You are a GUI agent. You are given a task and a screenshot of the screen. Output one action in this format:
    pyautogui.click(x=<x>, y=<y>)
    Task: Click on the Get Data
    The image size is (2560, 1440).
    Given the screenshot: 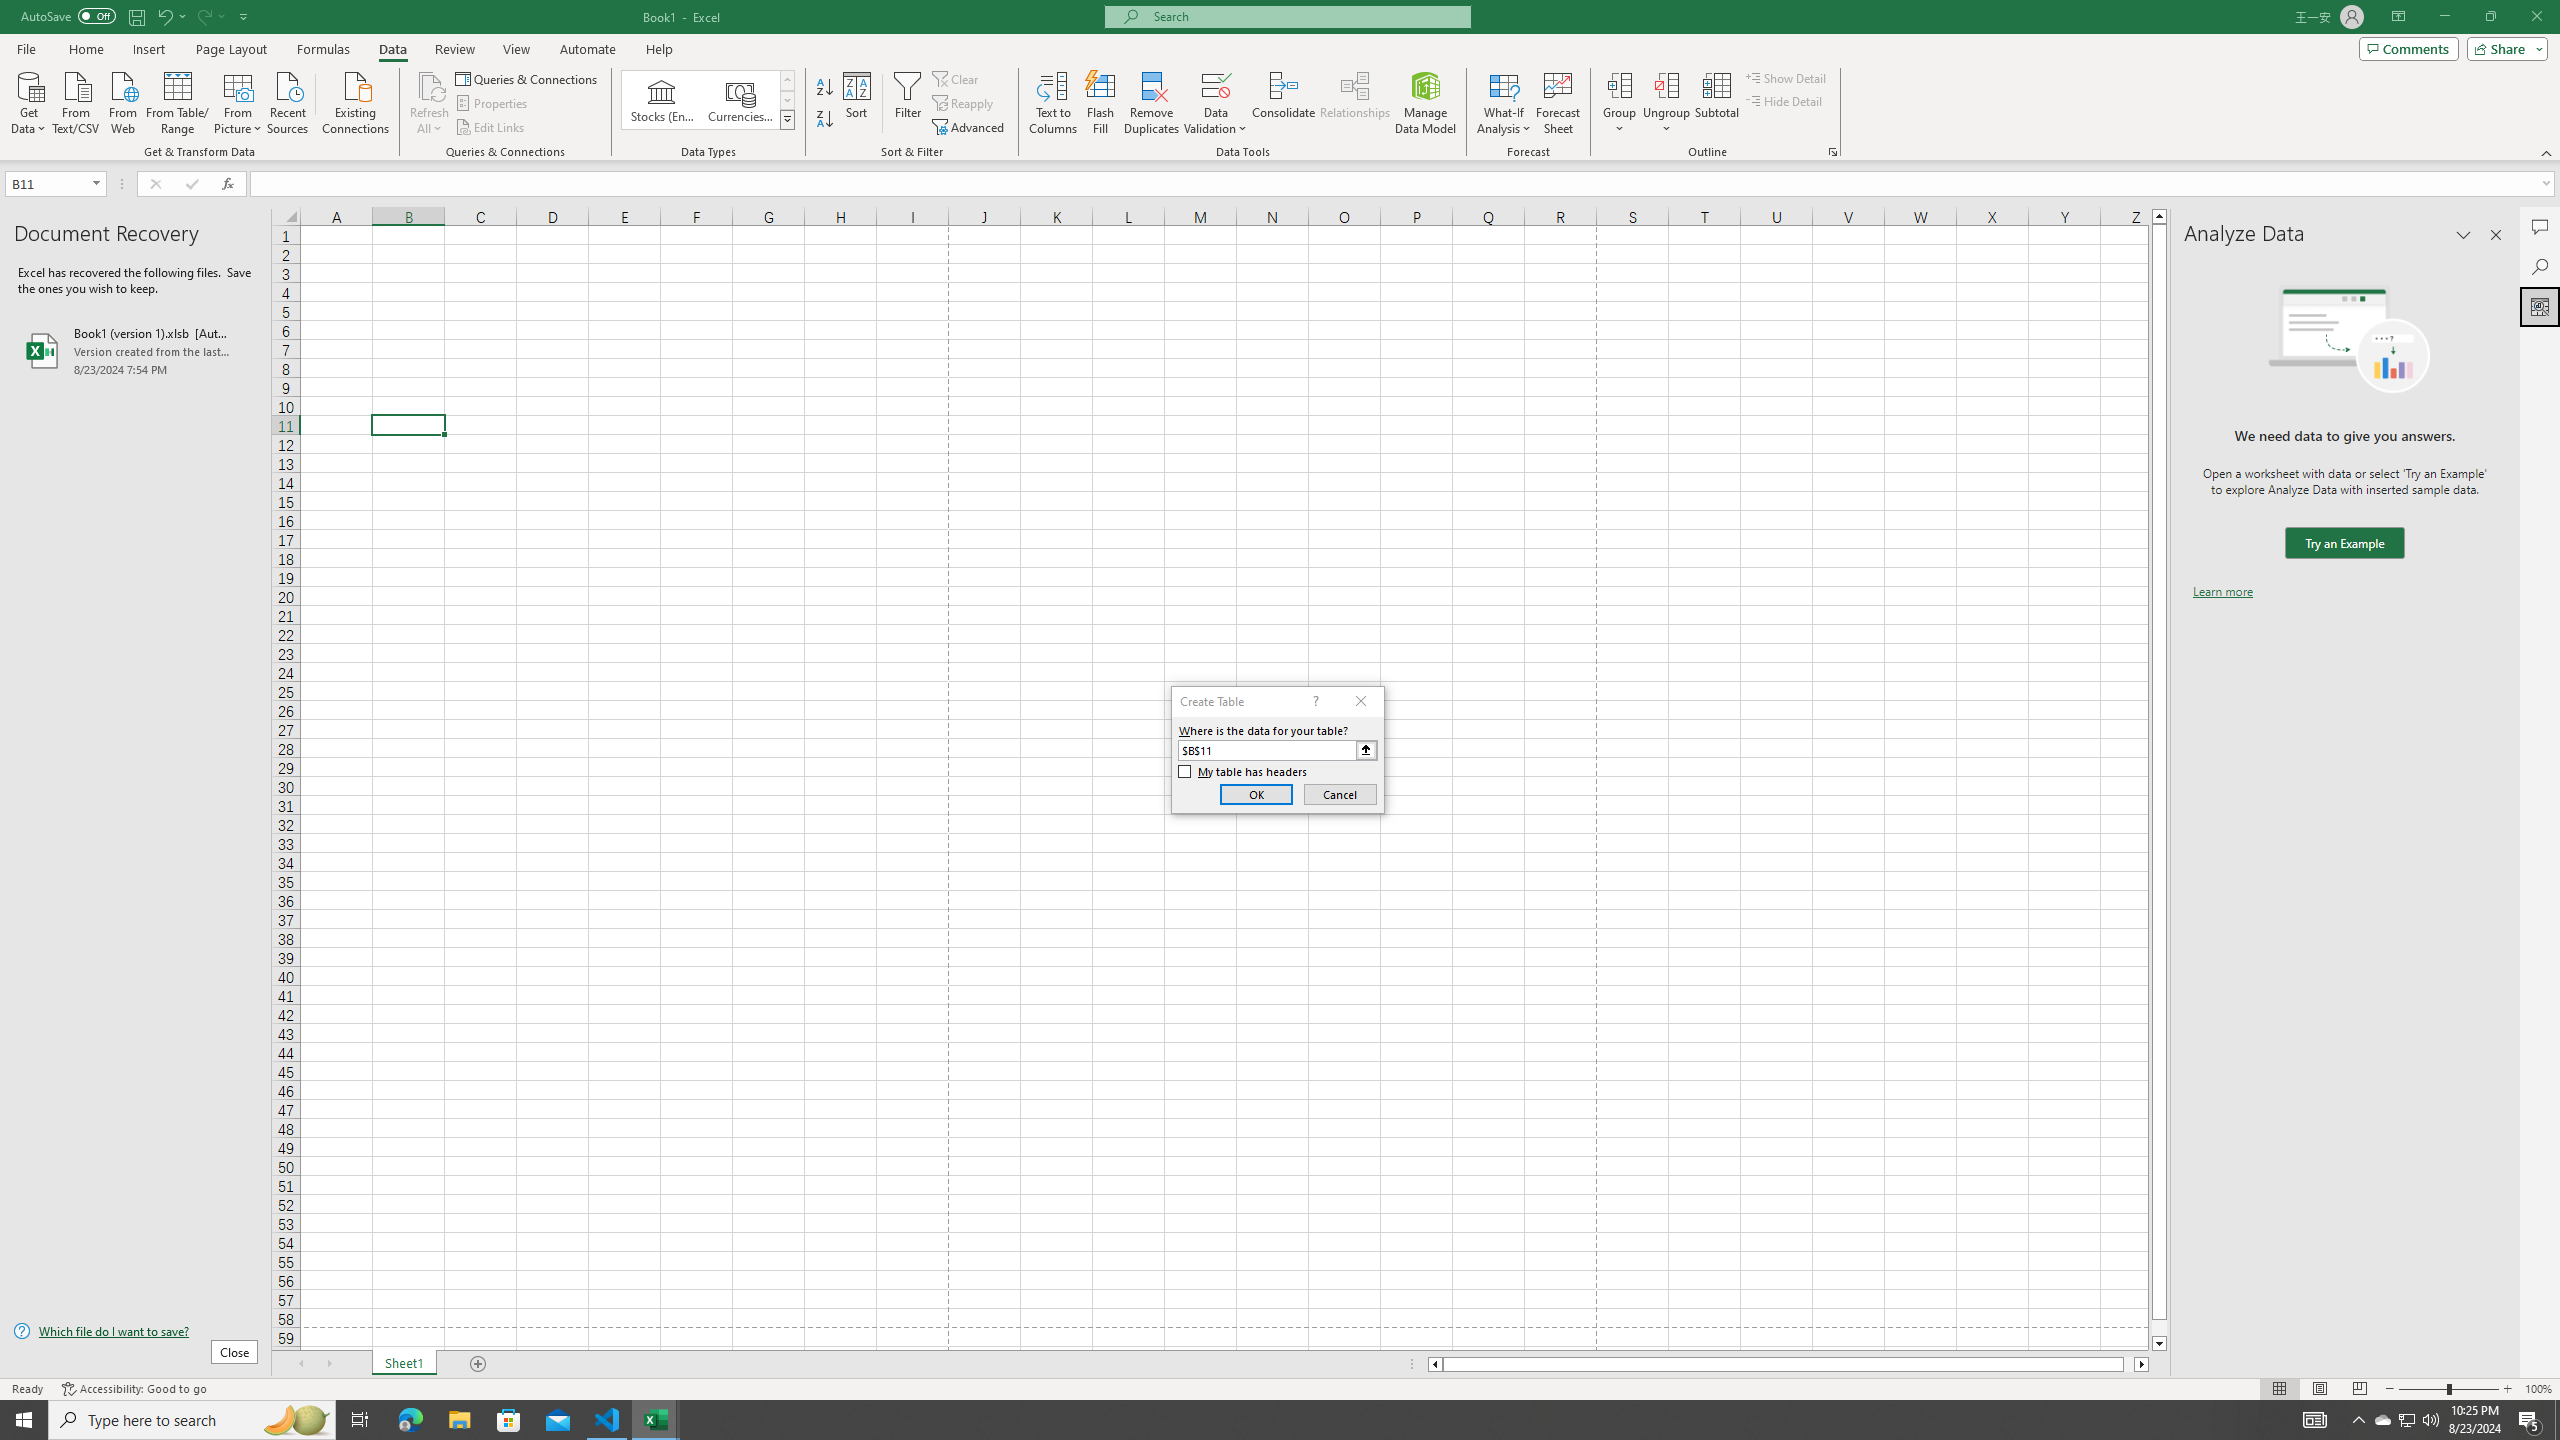 What is the action you would take?
    pyautogui.click(x=29, y=101)
    